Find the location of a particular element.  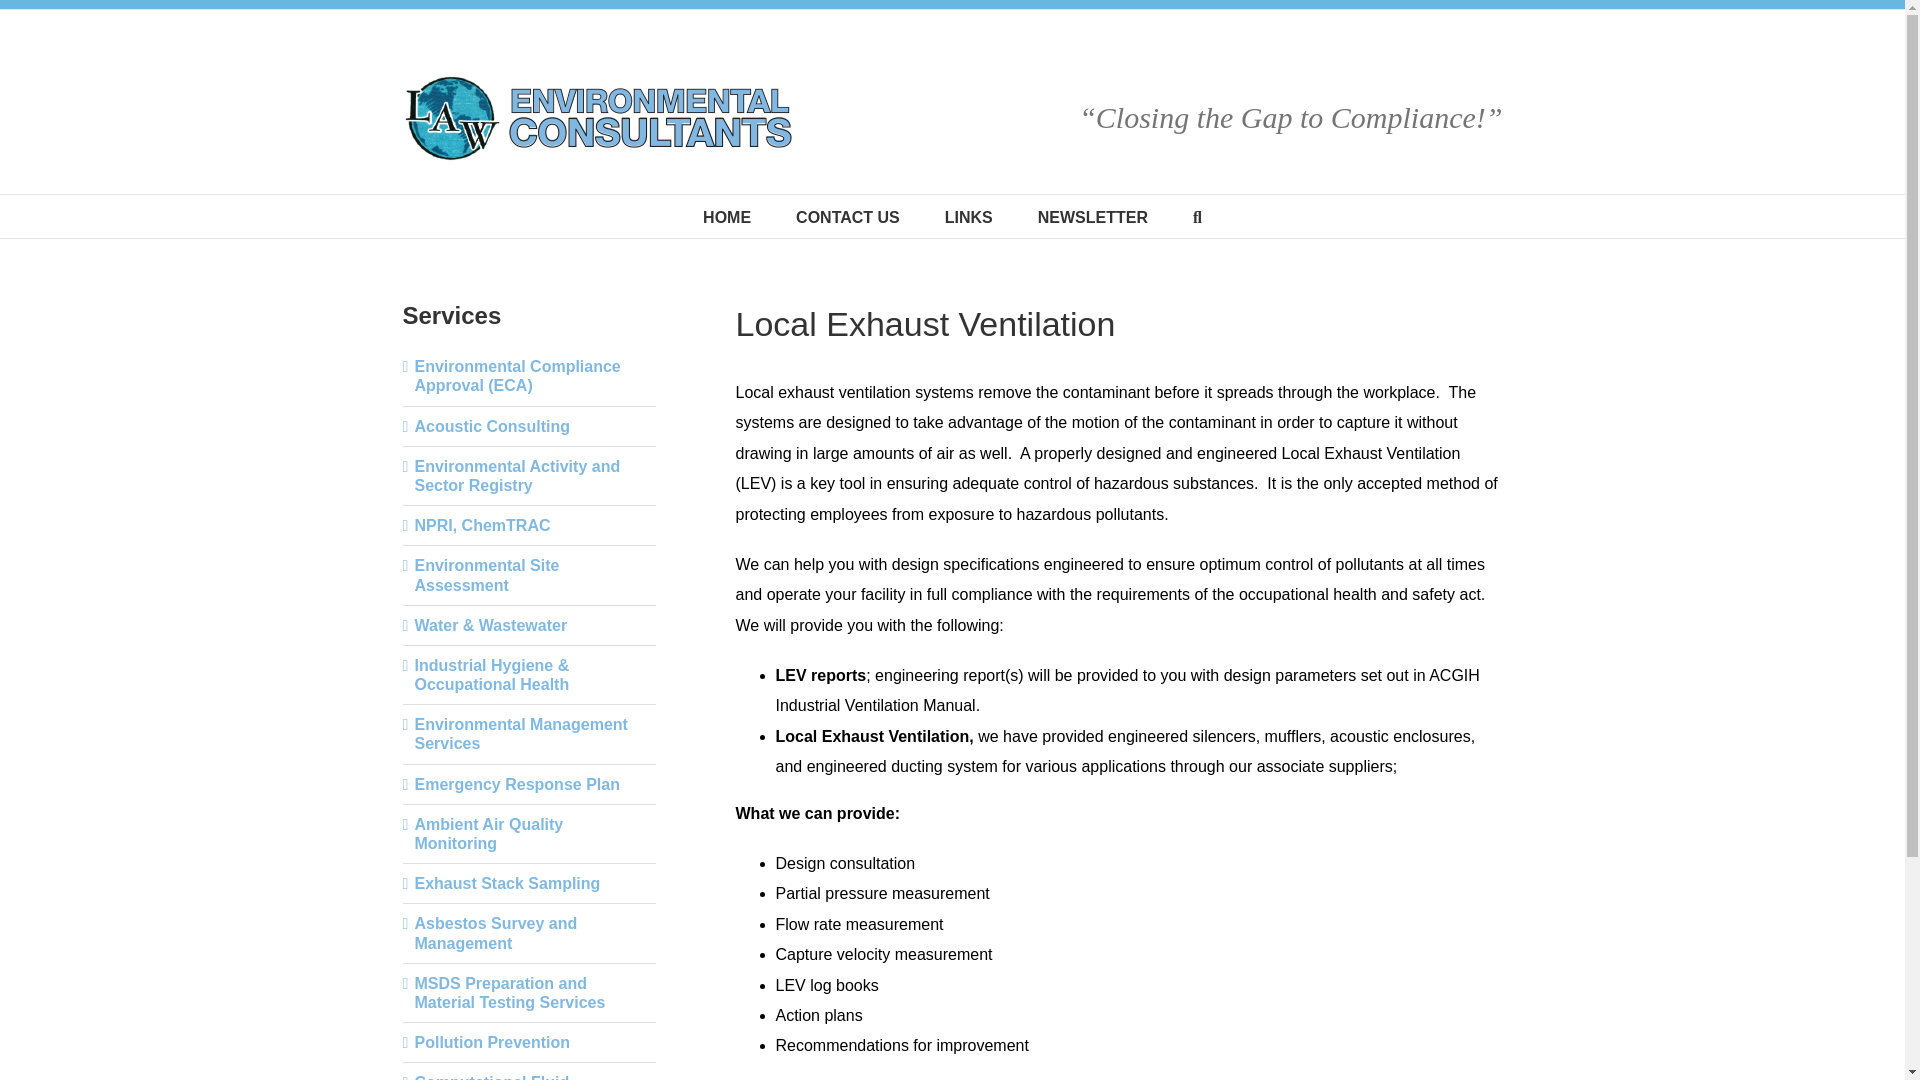

Acoustic Consulting is located at coordinates (492, 426).